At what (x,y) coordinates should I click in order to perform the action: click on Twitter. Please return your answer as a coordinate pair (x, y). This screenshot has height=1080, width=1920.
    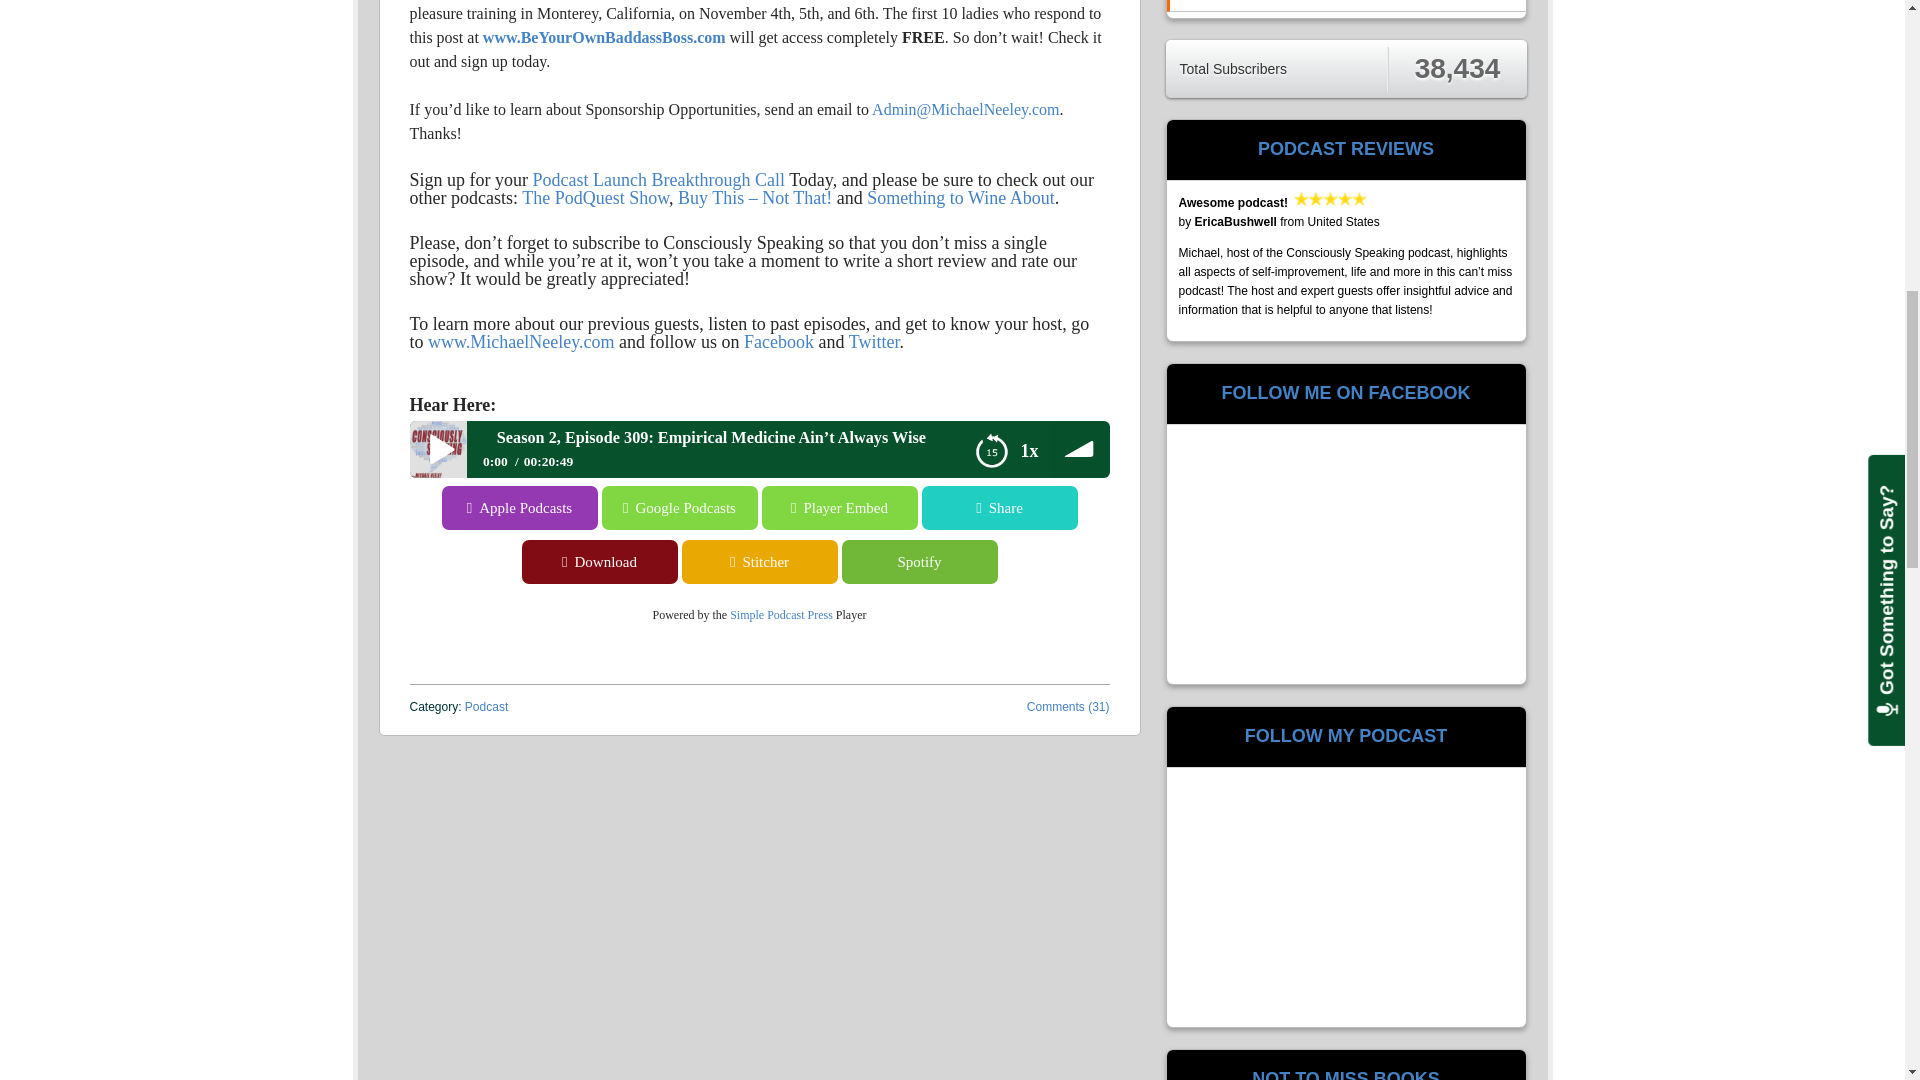
    Looking at the image, I should click on (874, 342).